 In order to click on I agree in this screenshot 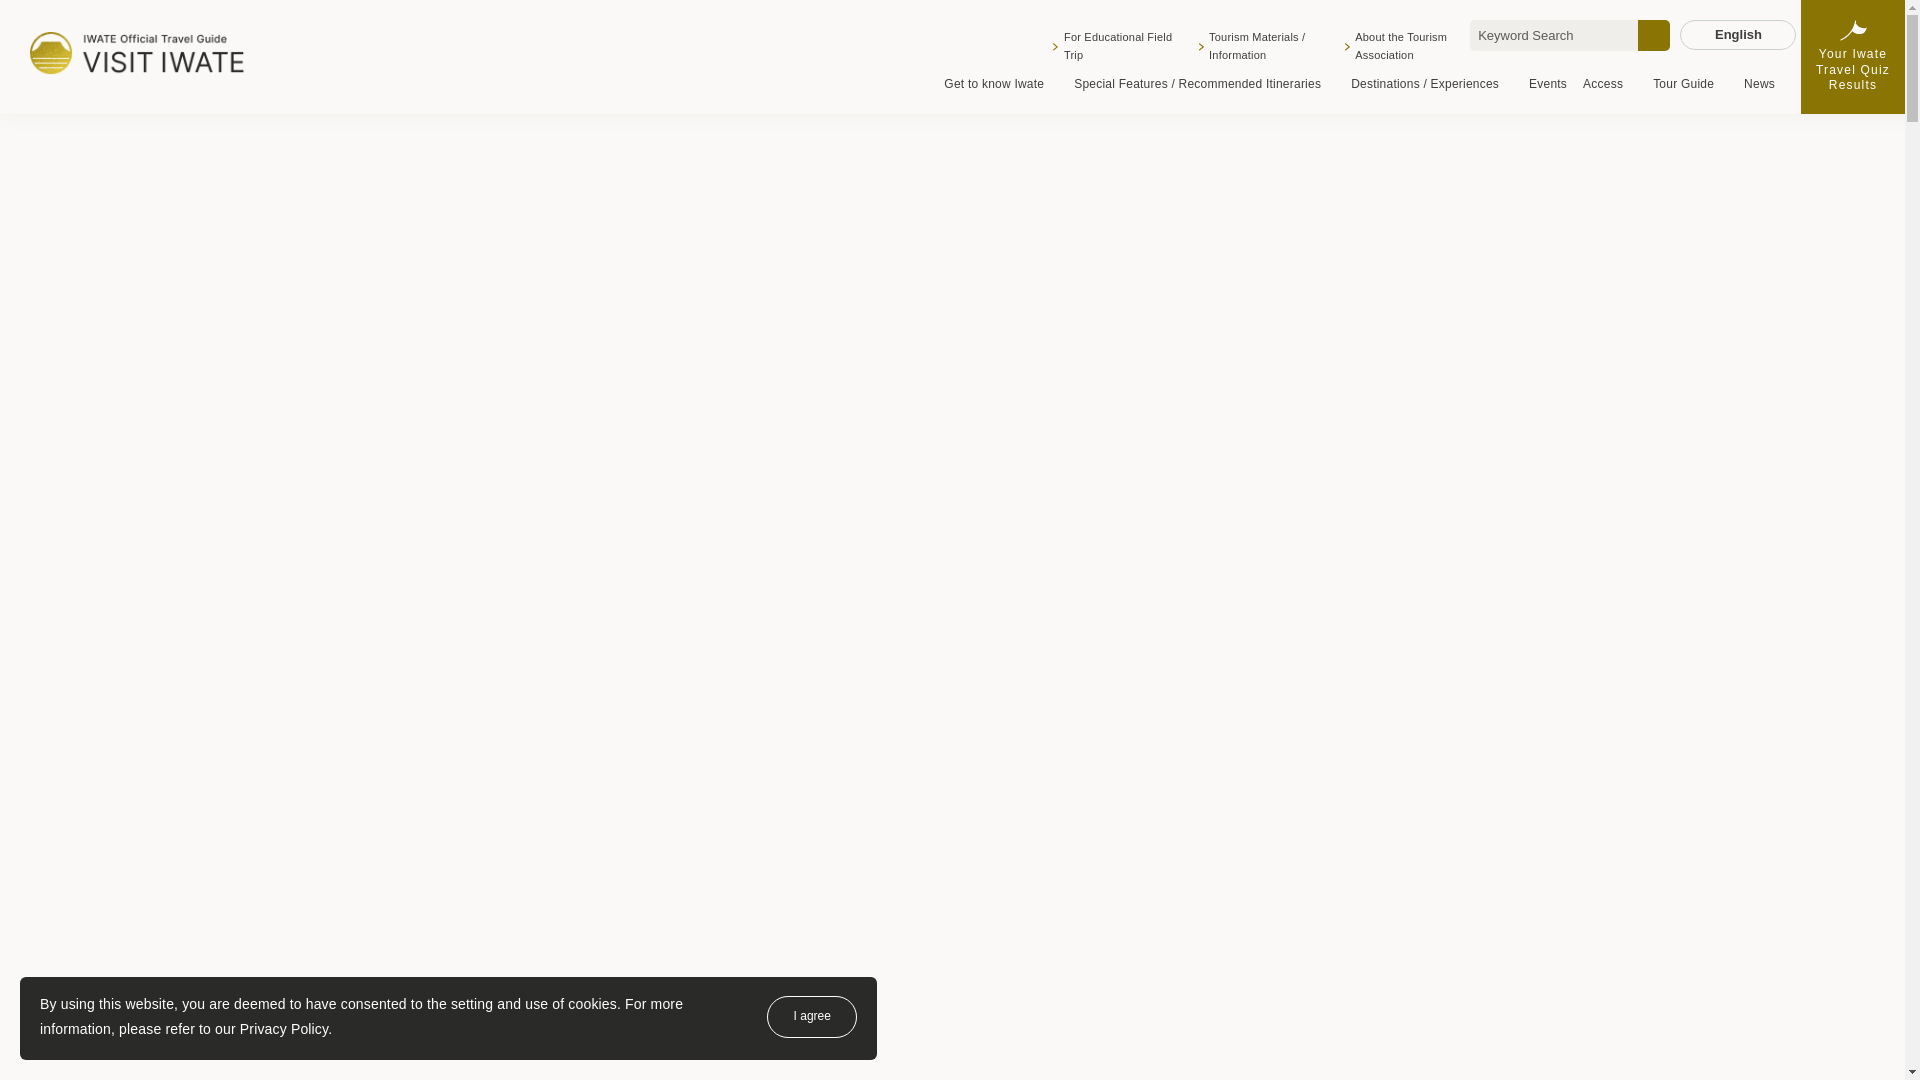, I will do `click(811, 1016)`.